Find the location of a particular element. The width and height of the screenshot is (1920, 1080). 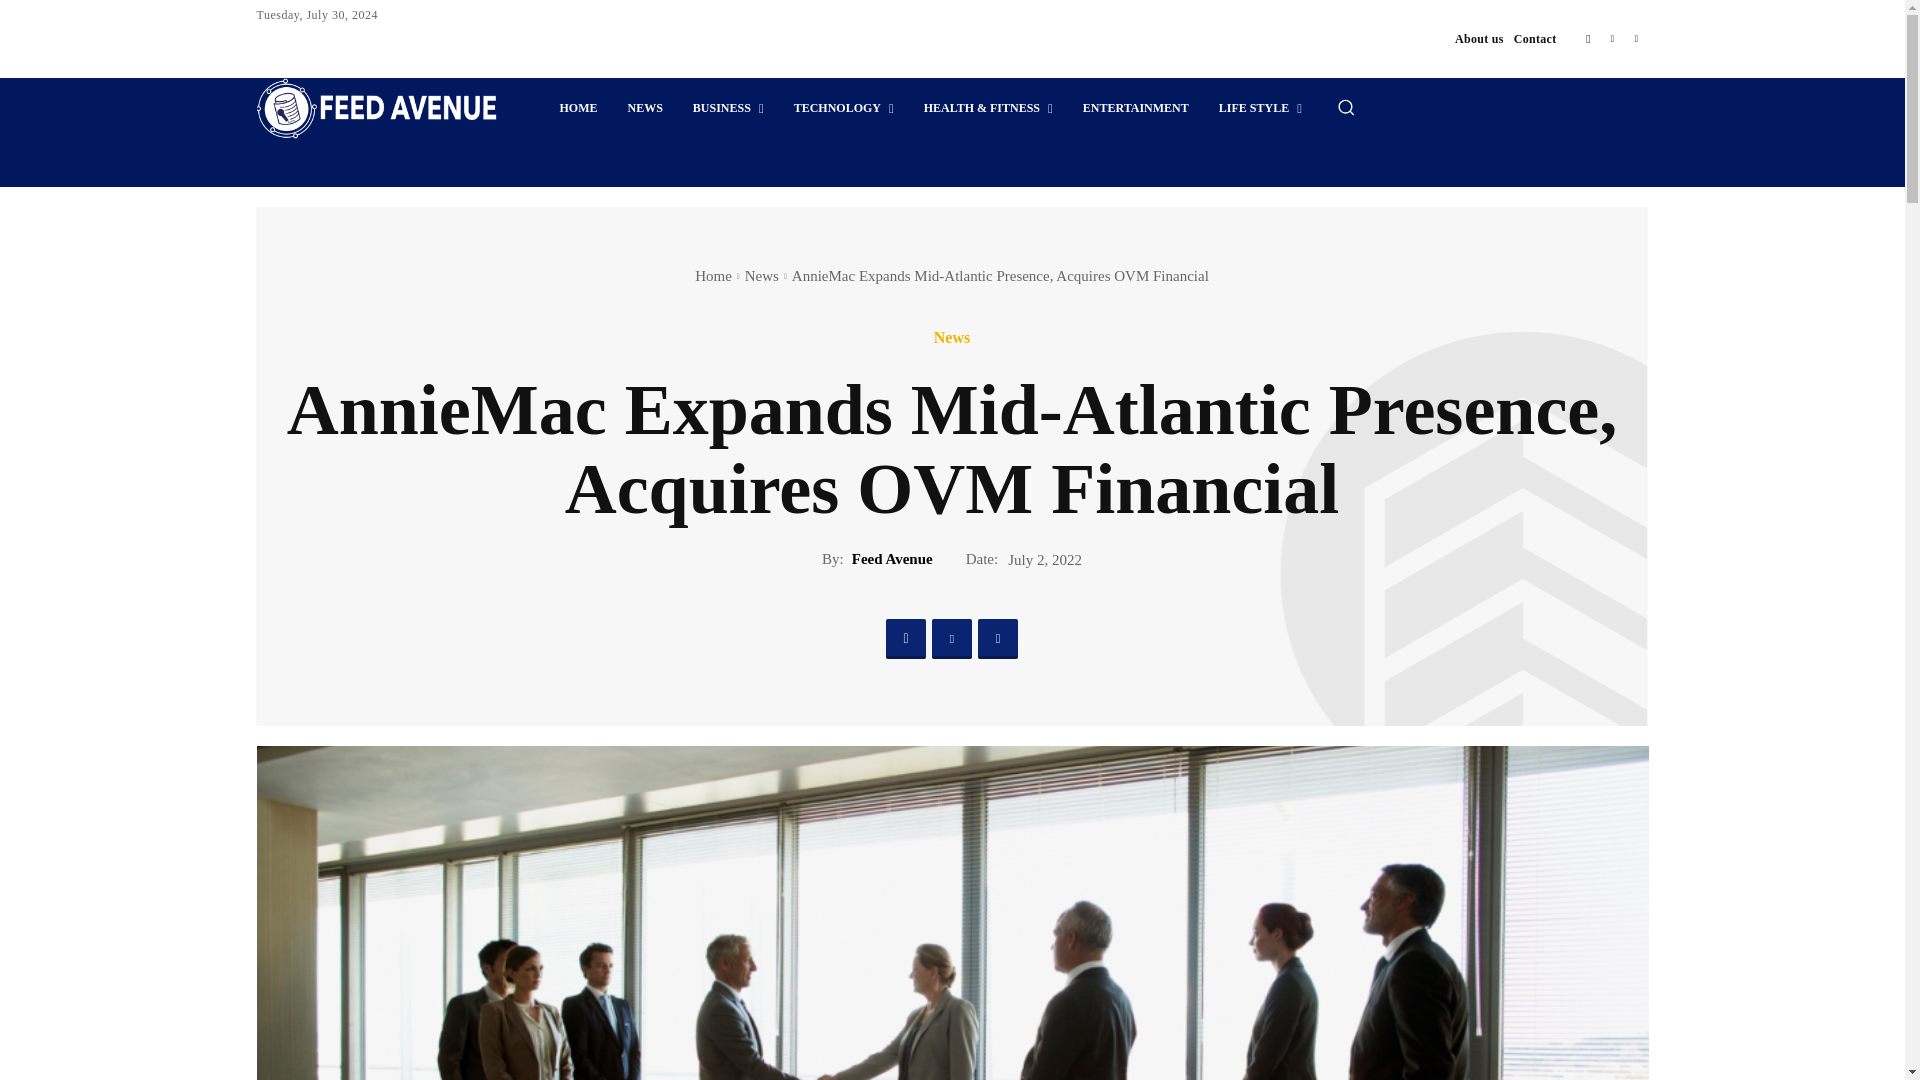

NEWS is located at coordinates (644, 108).